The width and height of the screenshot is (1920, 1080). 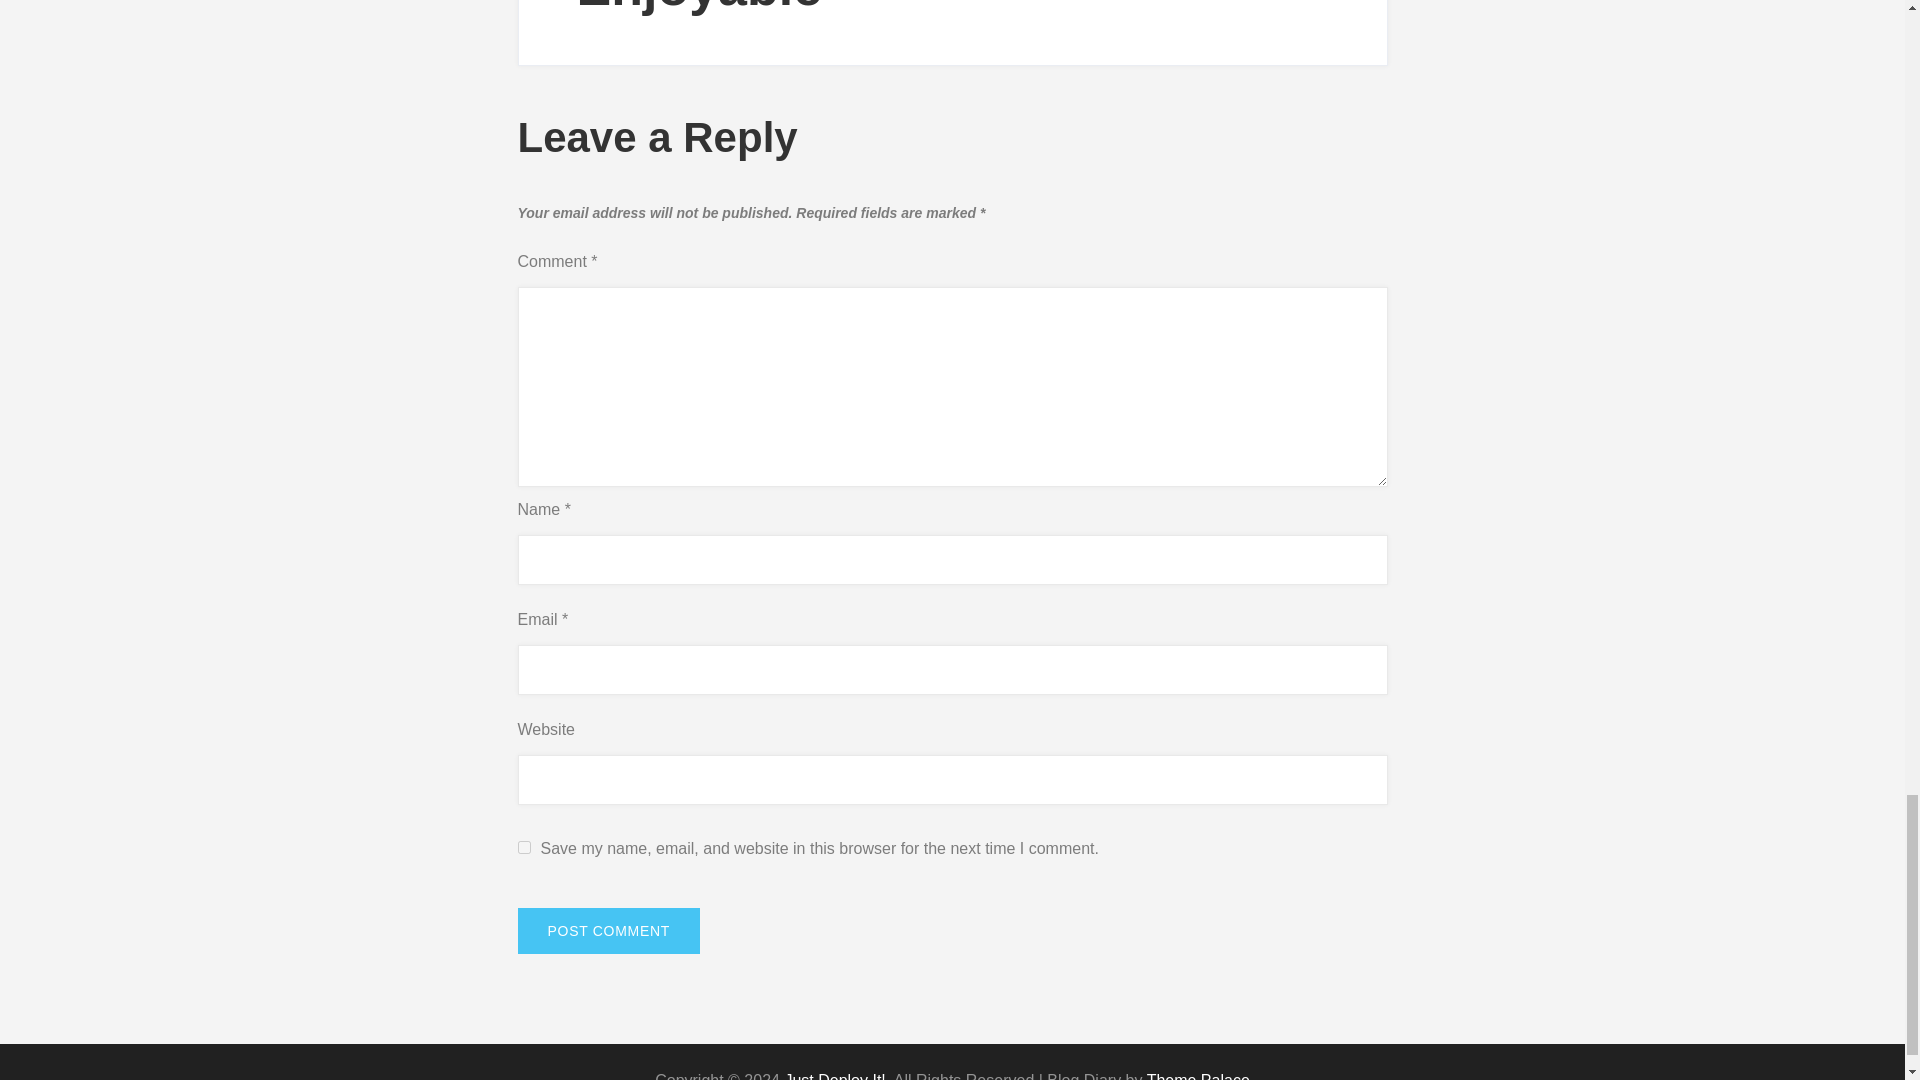 What do you see at coordinates (524, 848) in the screenshot?
I see `yes` at bounding box center [524, 848].